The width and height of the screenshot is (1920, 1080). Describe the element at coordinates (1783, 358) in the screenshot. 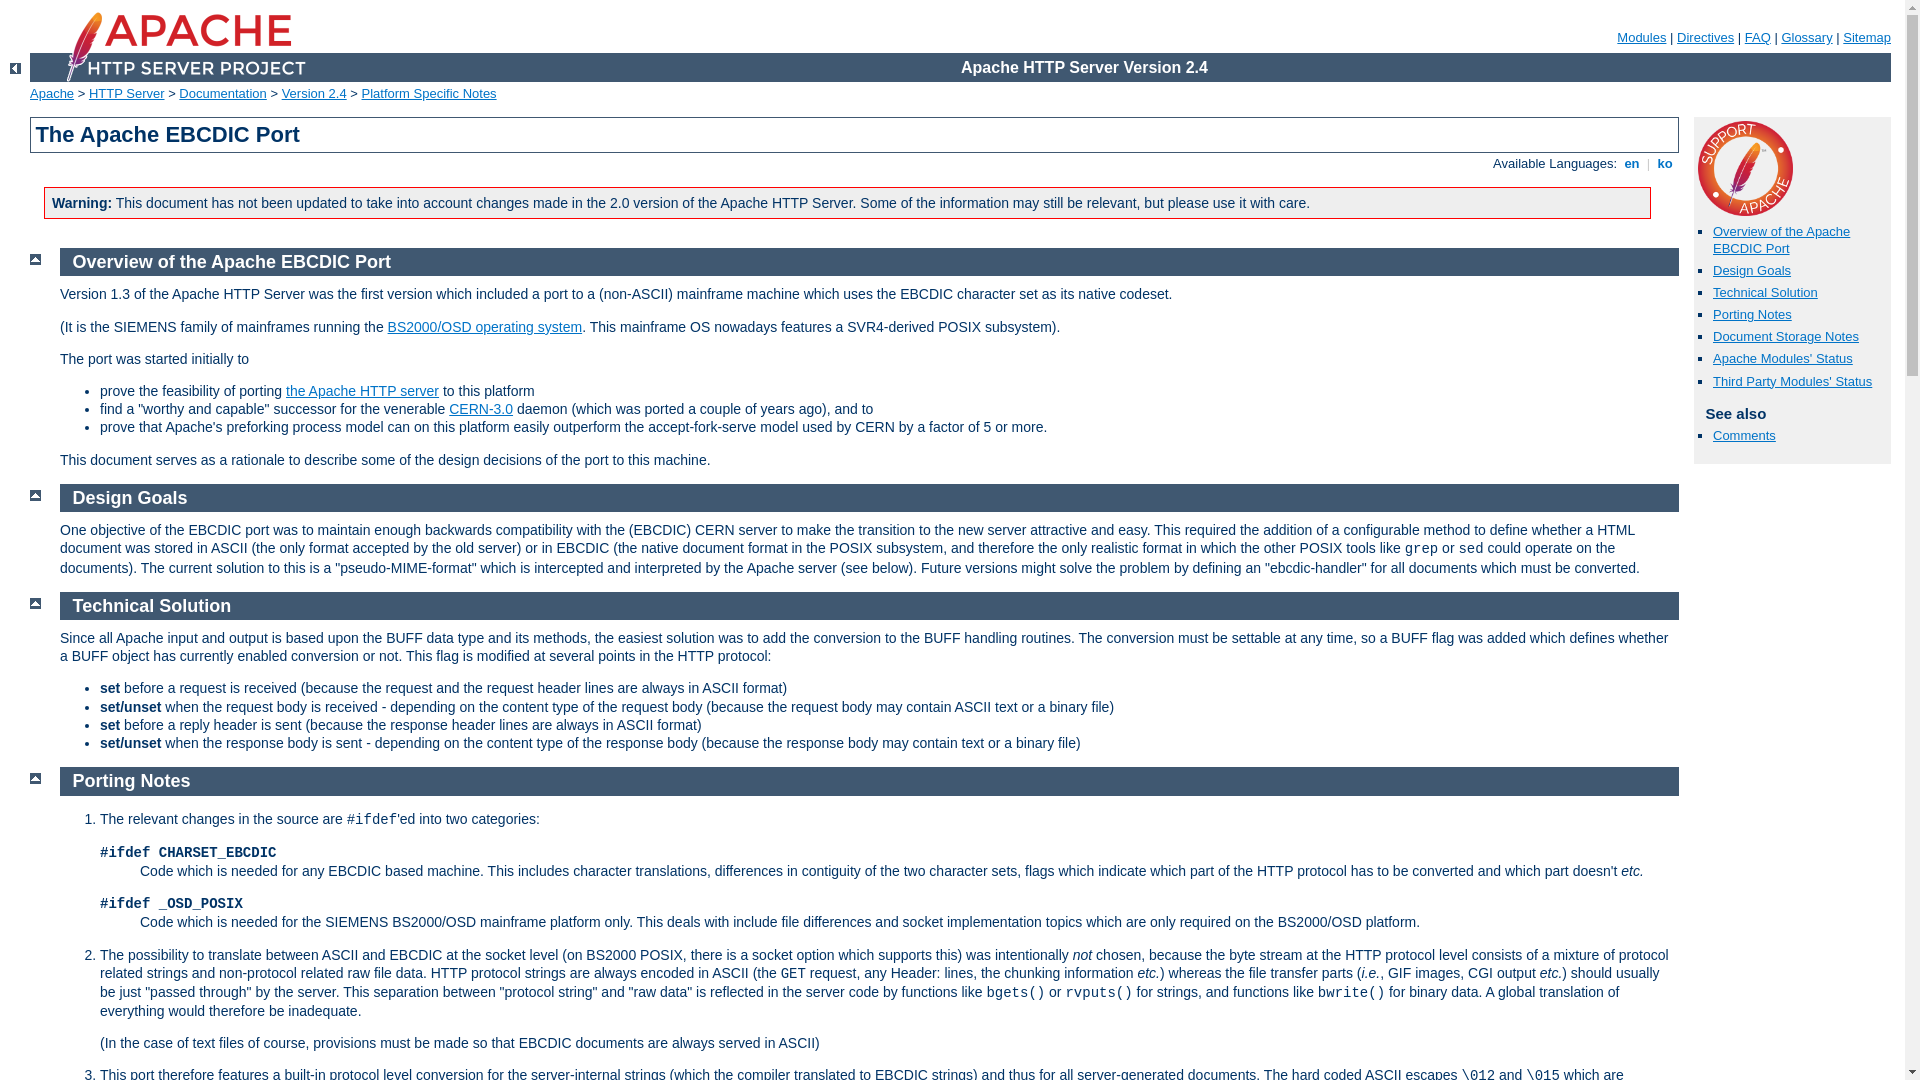

I see `Apache Modules' Status` at that location.